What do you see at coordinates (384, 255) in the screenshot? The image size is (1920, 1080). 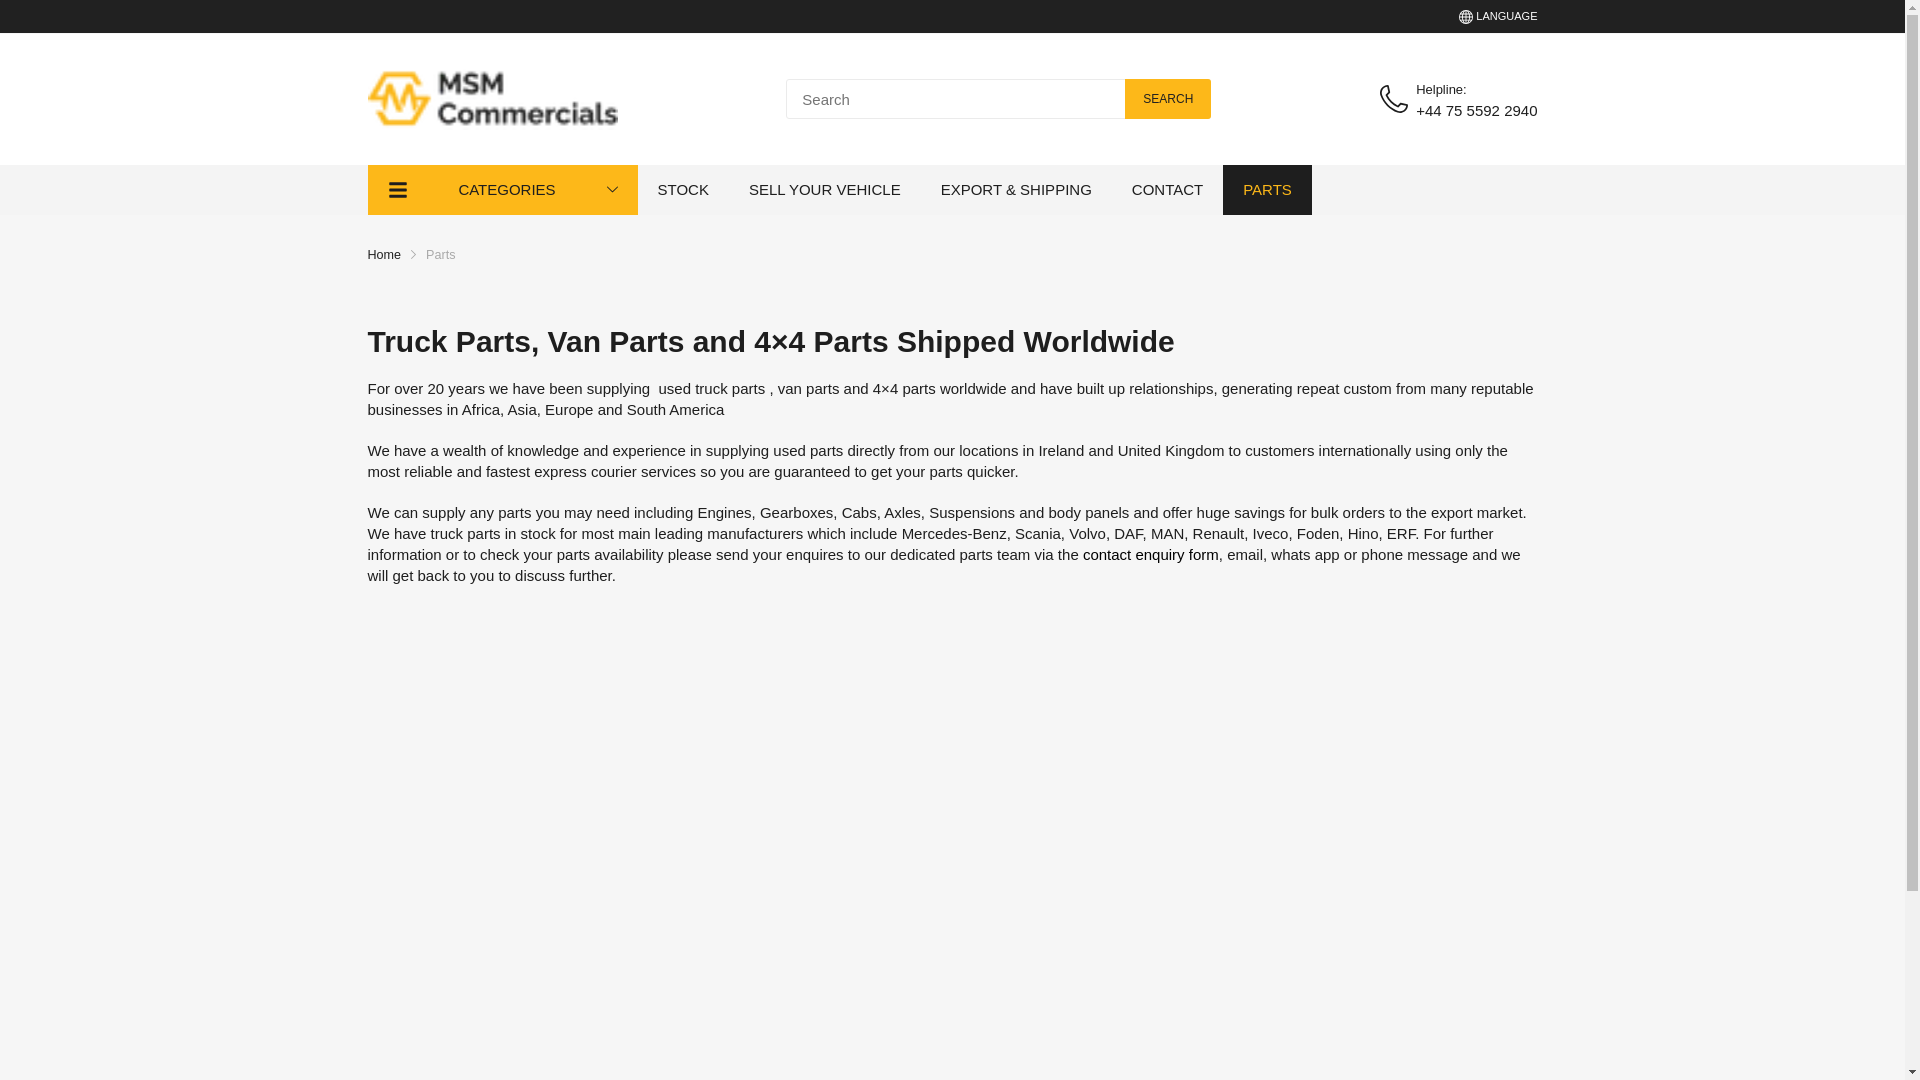 I see `Home` at bounding box center [384, 255].